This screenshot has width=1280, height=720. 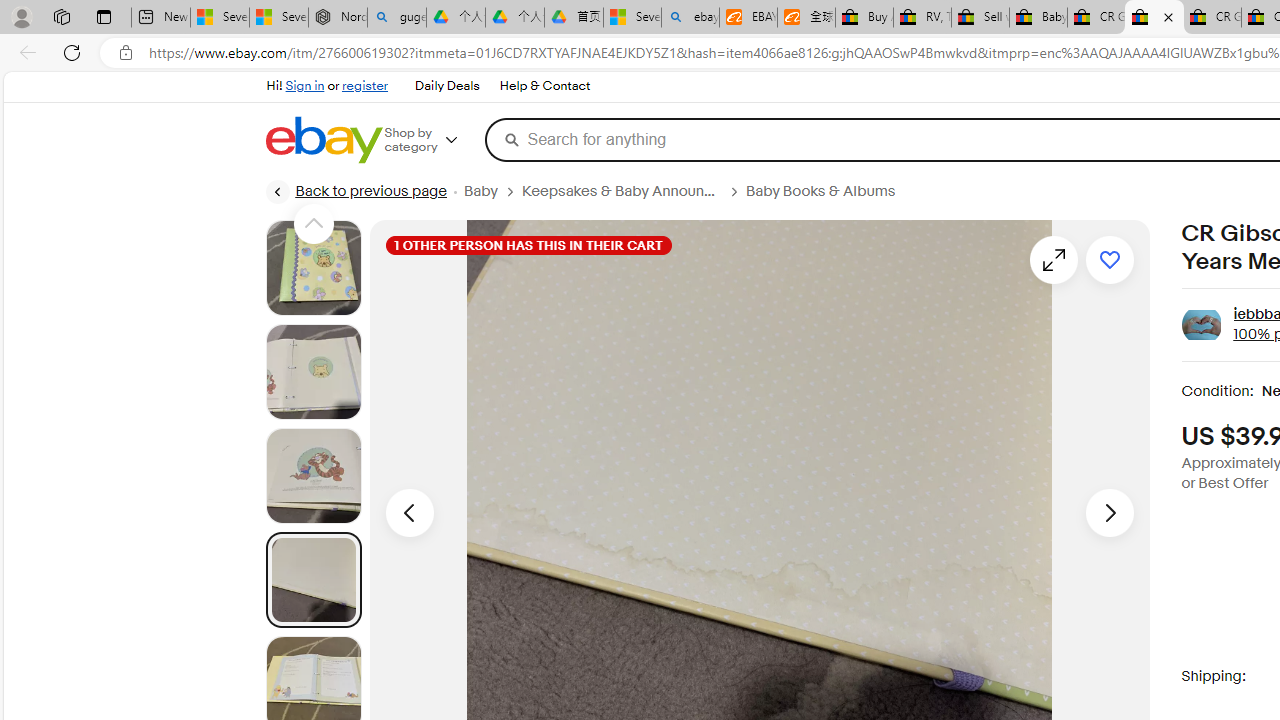 I want to click on Help & Contact, so click(x=545, y=86).